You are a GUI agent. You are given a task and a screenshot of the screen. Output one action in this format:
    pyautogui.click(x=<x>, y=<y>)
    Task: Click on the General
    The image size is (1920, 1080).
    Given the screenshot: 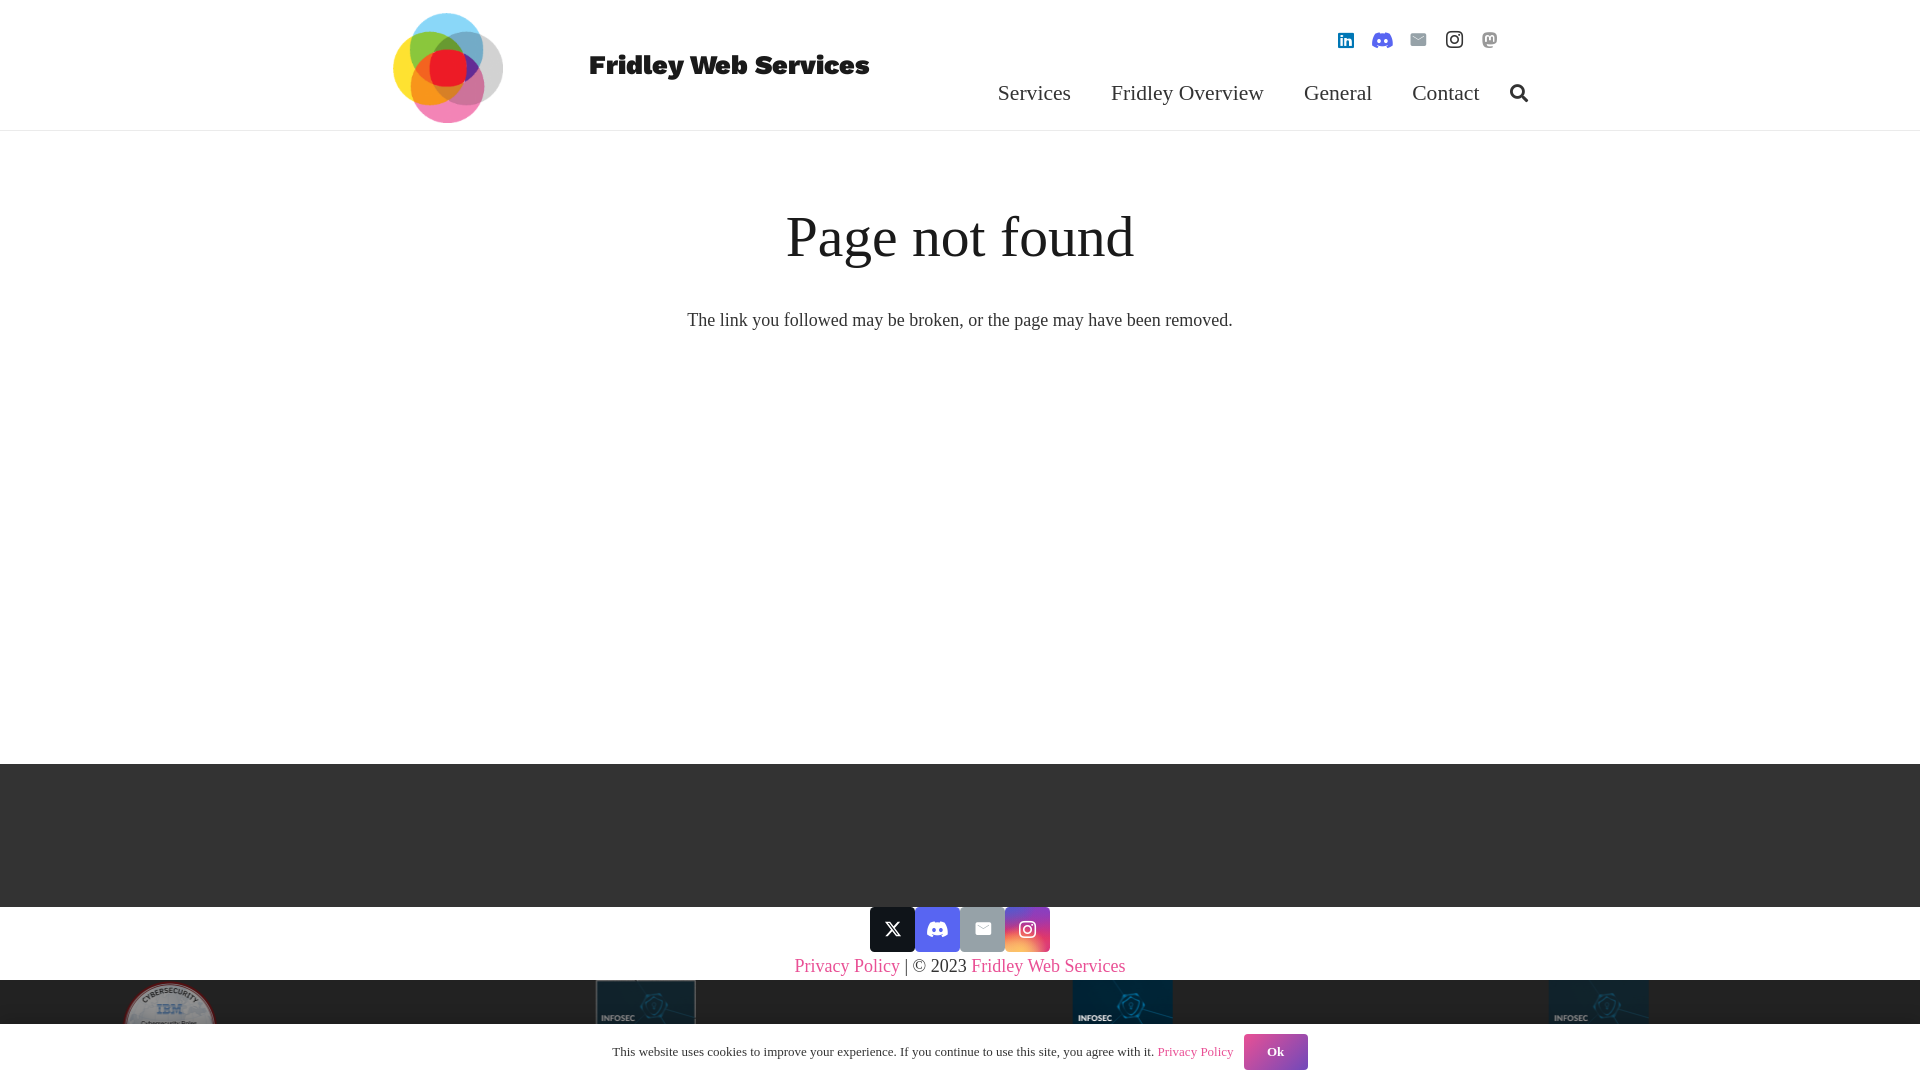 What is the action you would take?
    pyautogui.click(x=1338, y=93)
    